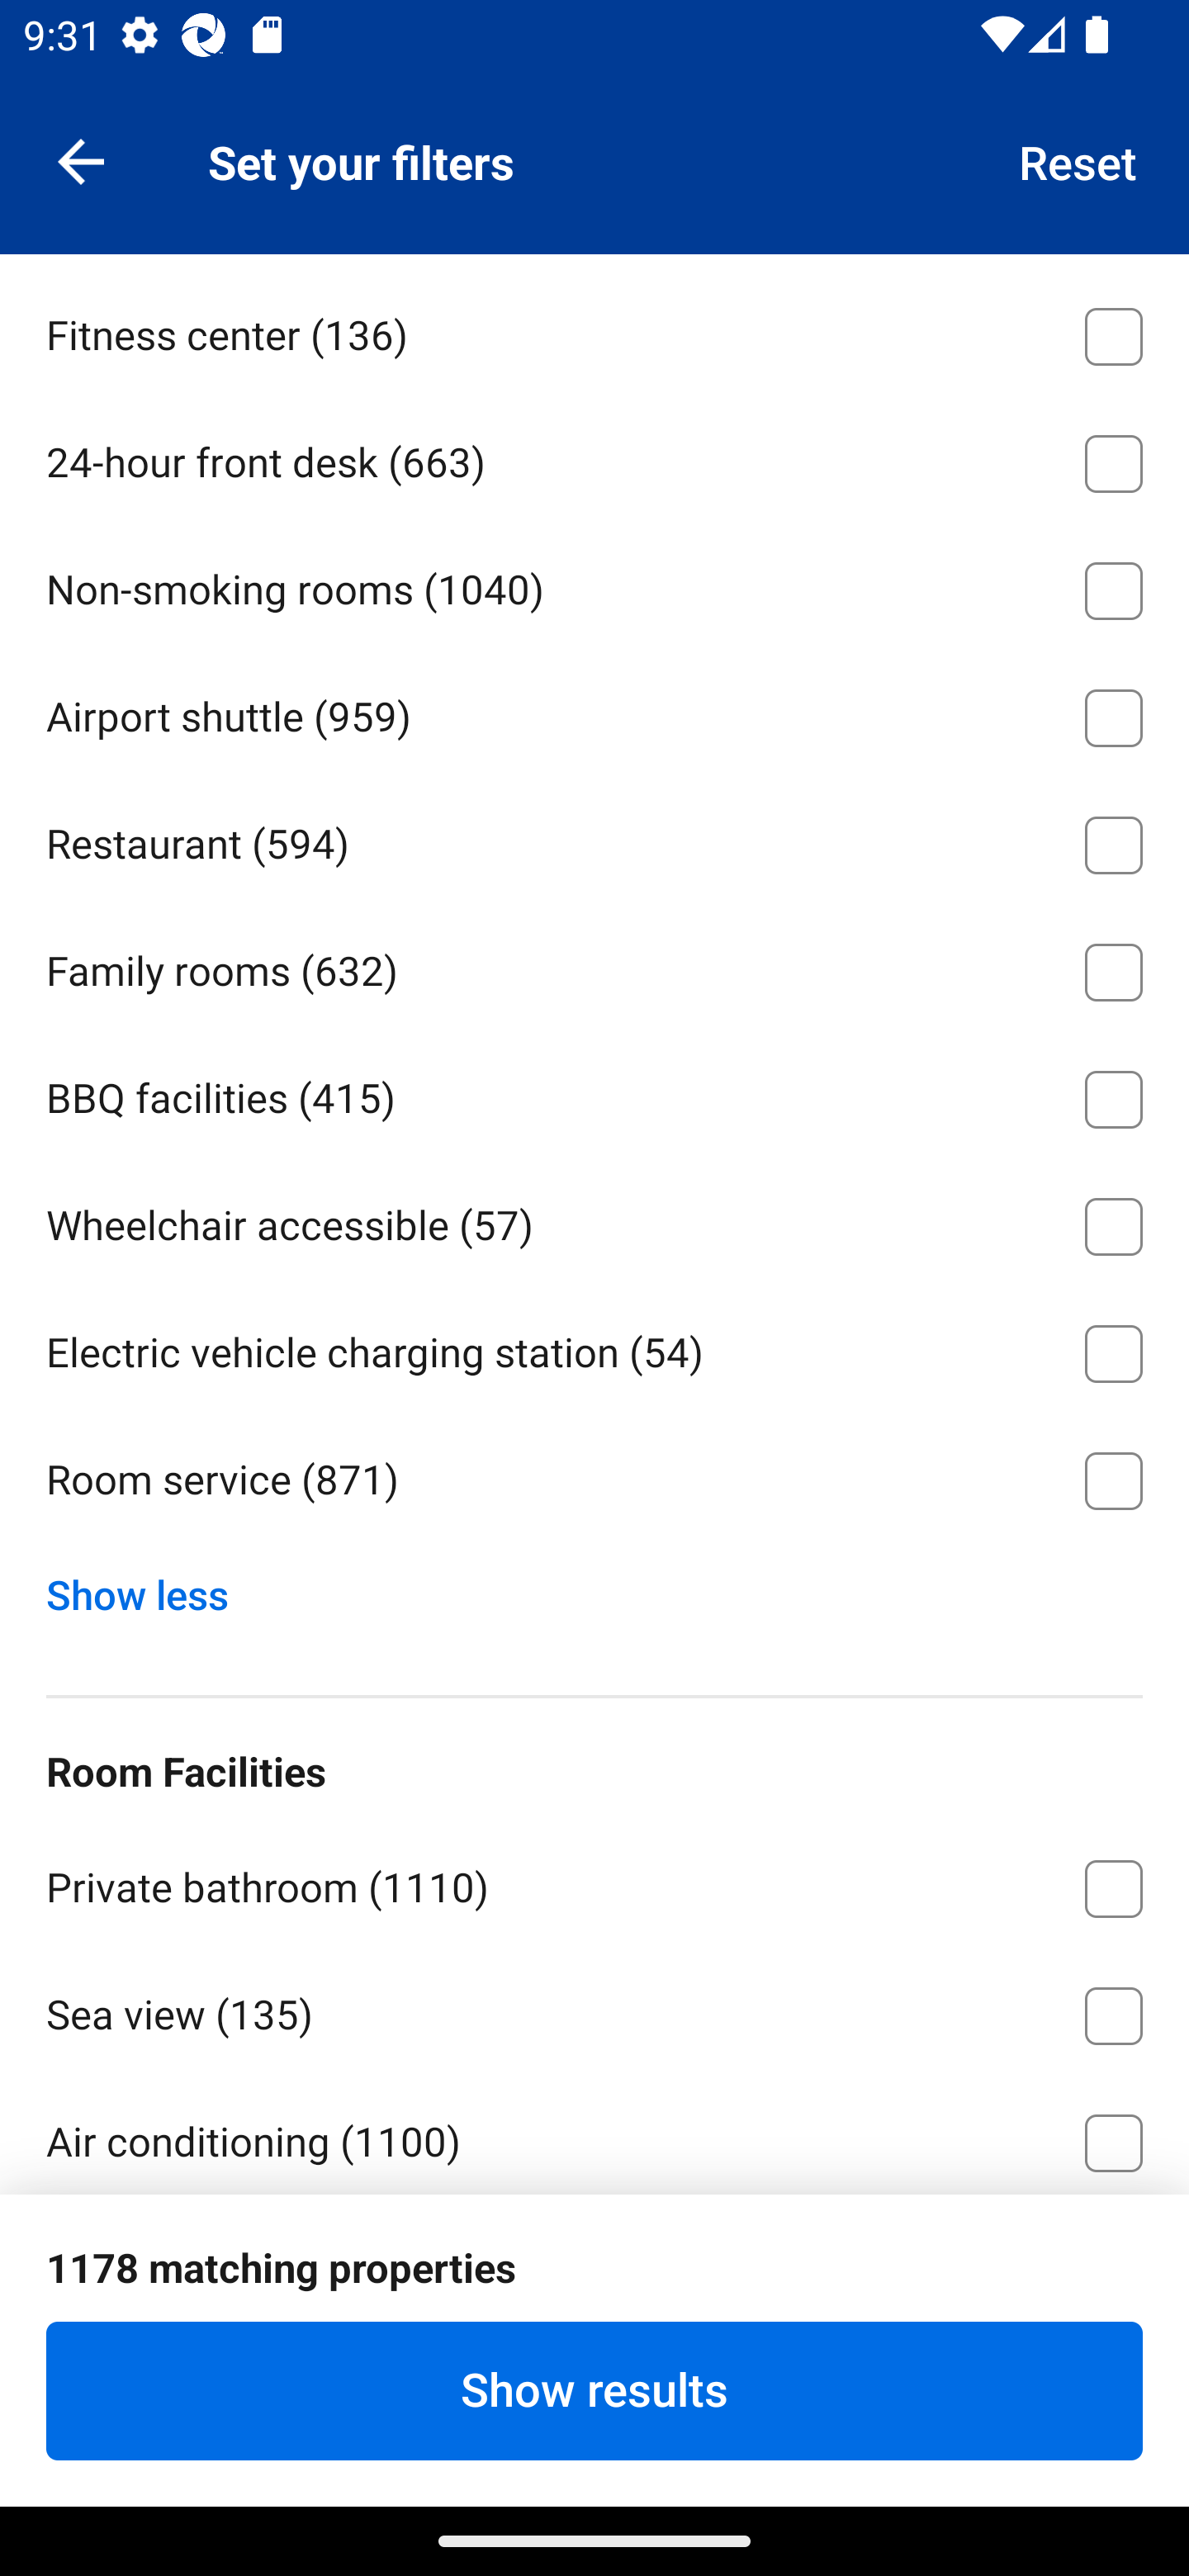 The image size is (1189, 2576). What do you see at coordinates (594, 1481) in the screenshot?
I see `Room service ⁦(871)` at bounding box center [594, 1481].